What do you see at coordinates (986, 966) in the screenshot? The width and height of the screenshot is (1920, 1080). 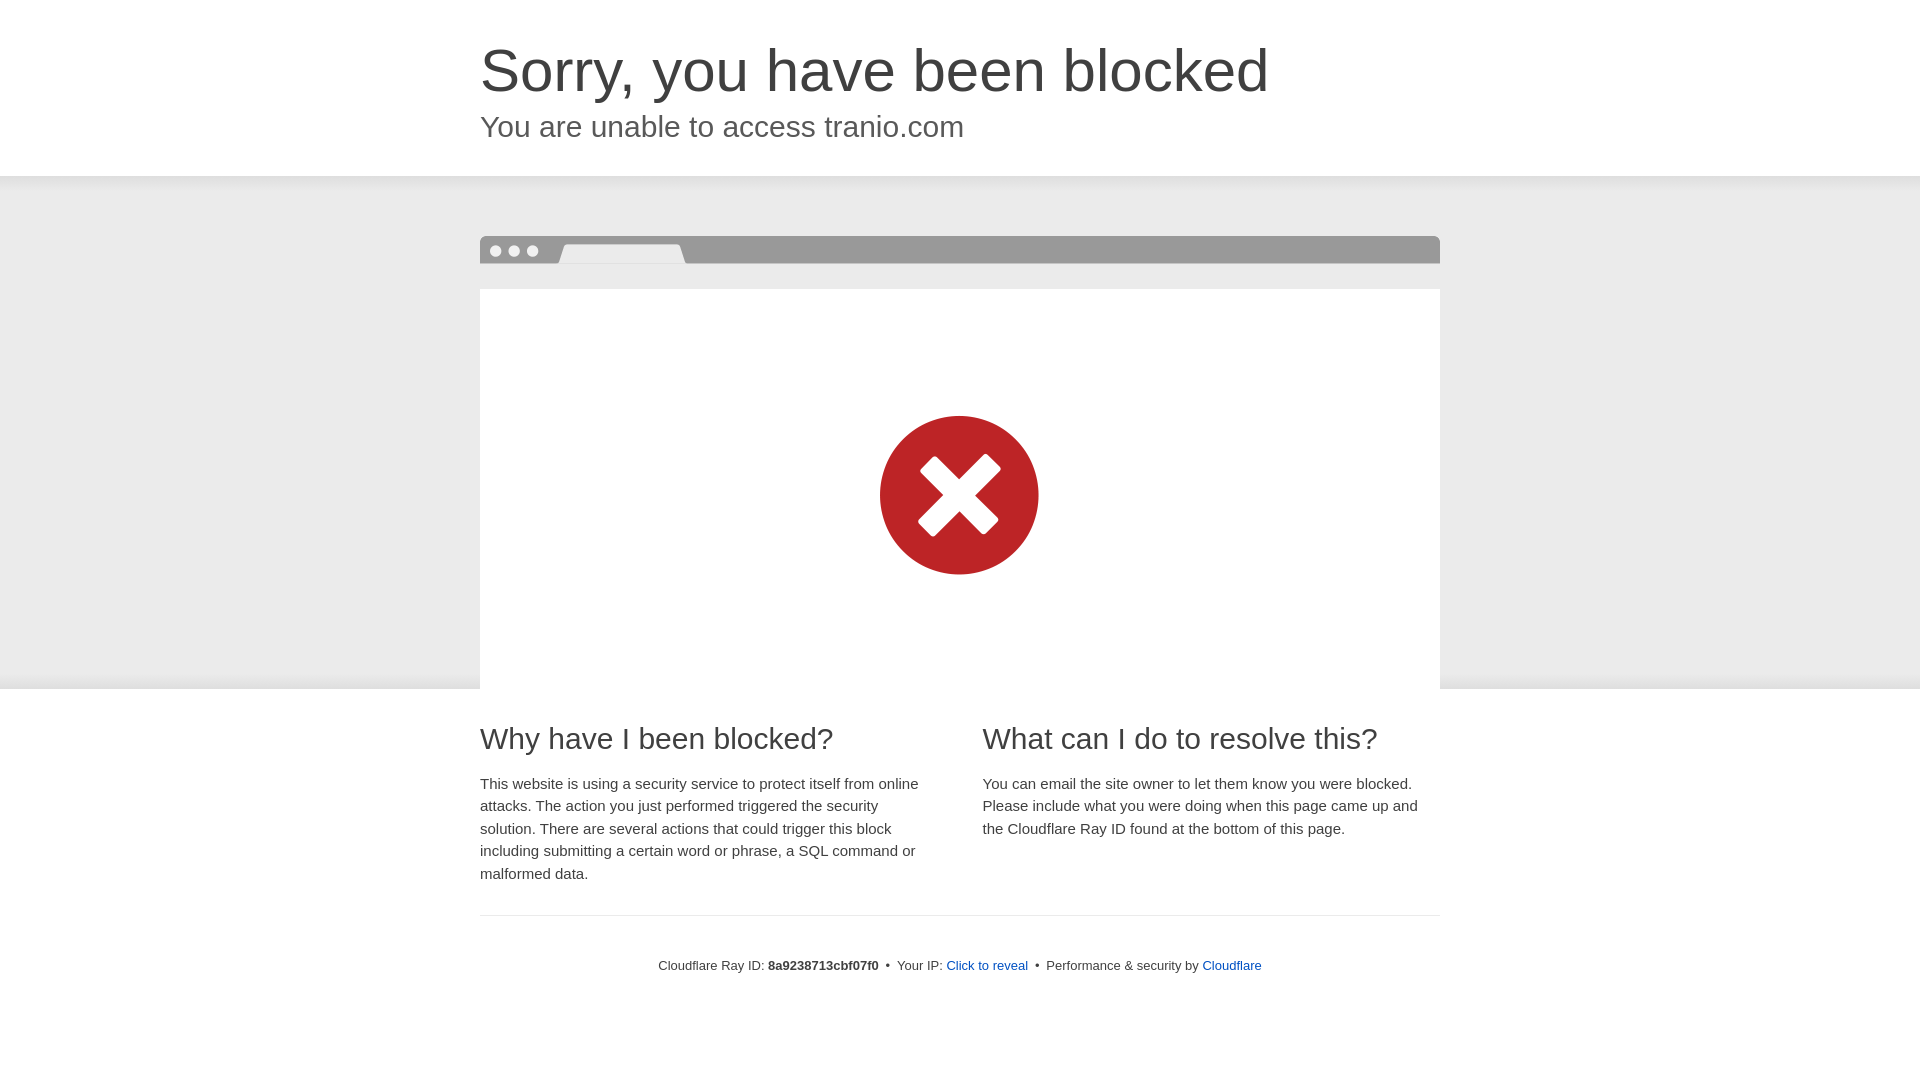 I see `Click to reveal` at bounding box center [986, 966].